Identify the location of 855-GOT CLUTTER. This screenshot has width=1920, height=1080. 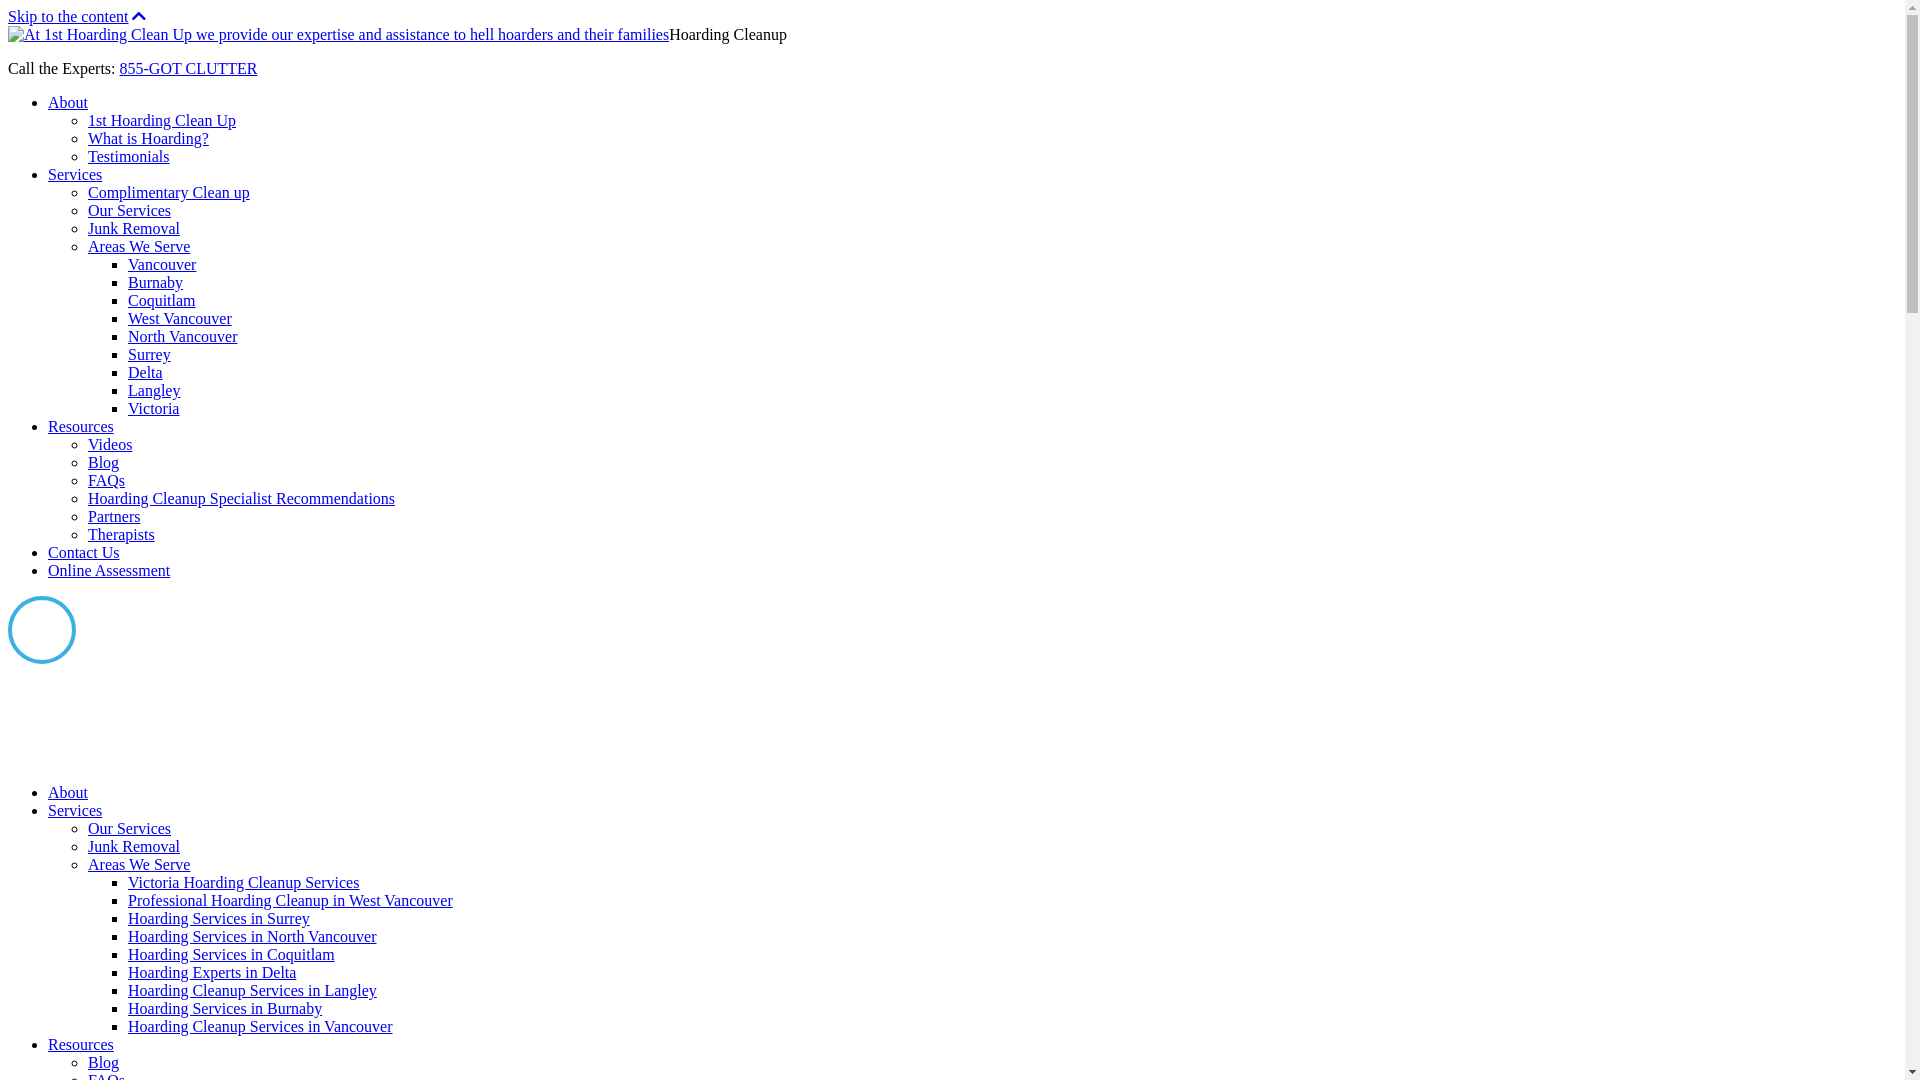
(189, 68).